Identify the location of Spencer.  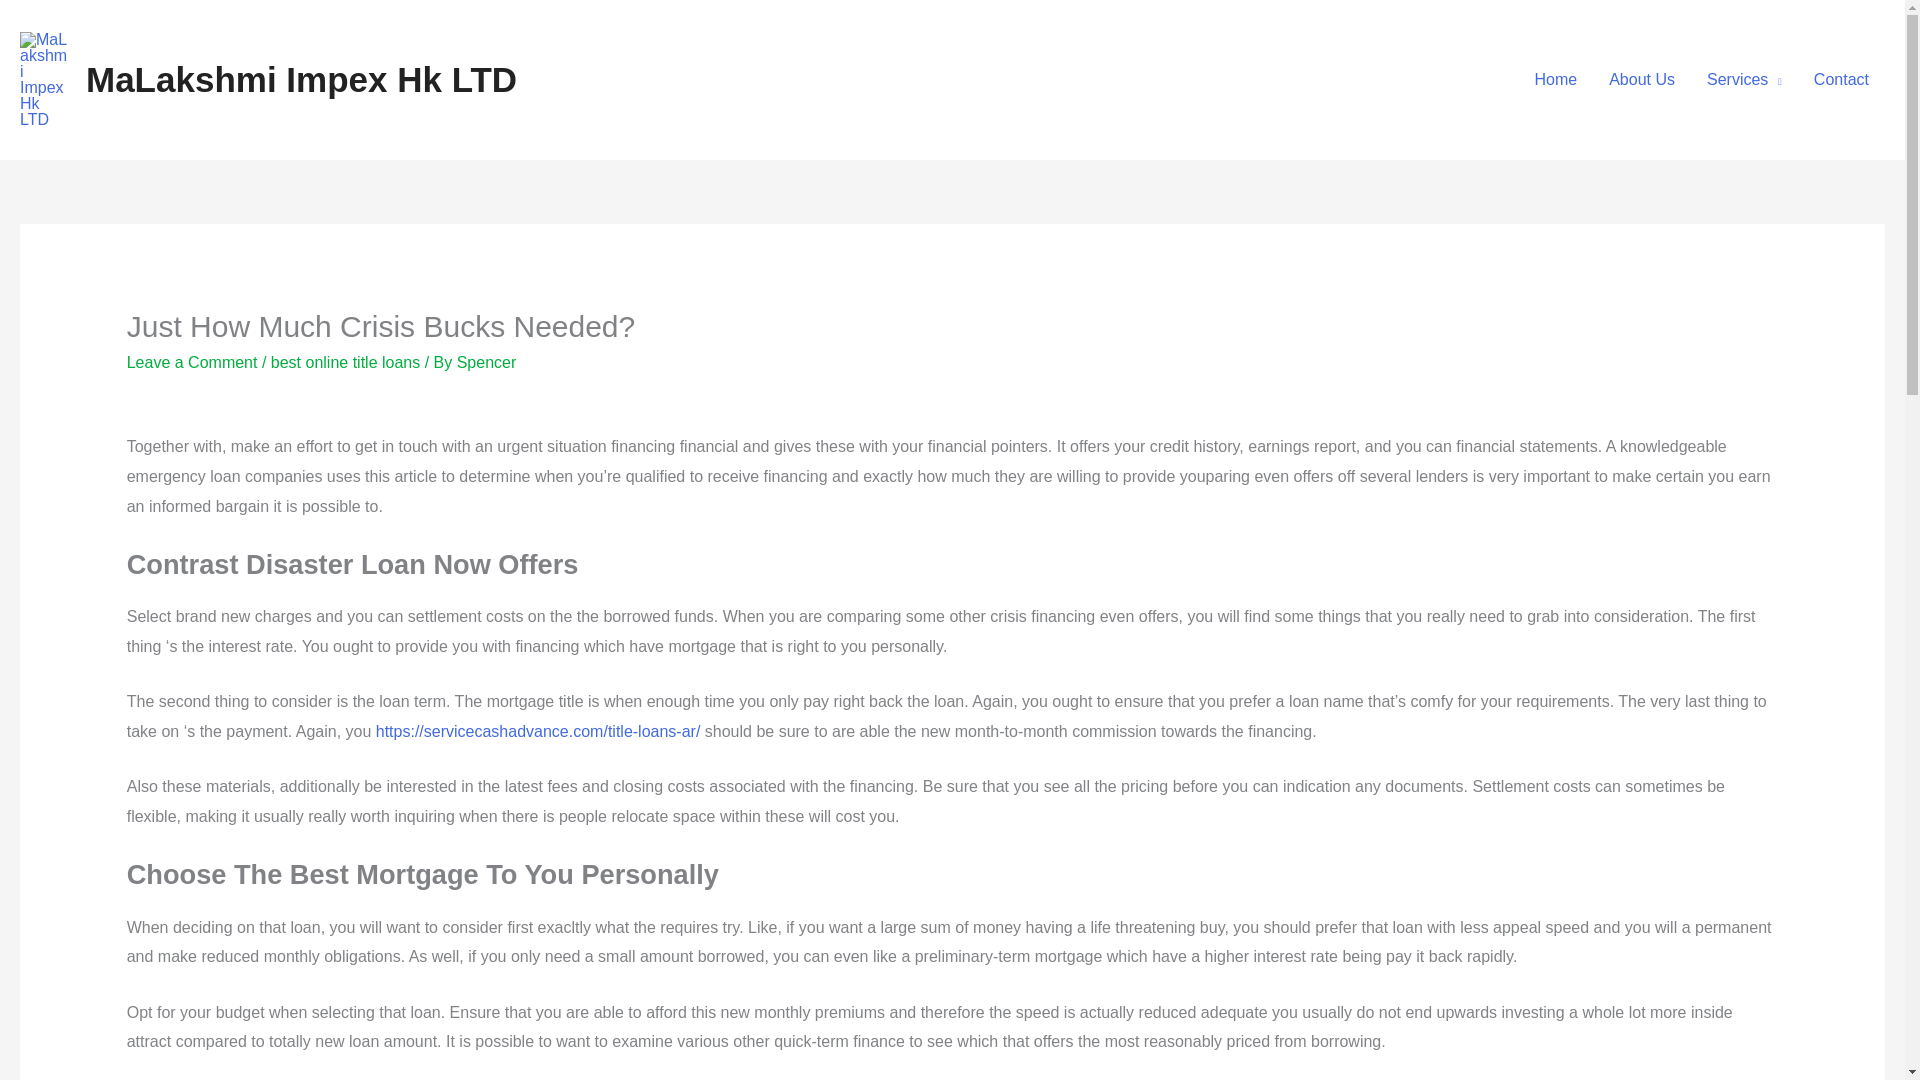
(486, 362).